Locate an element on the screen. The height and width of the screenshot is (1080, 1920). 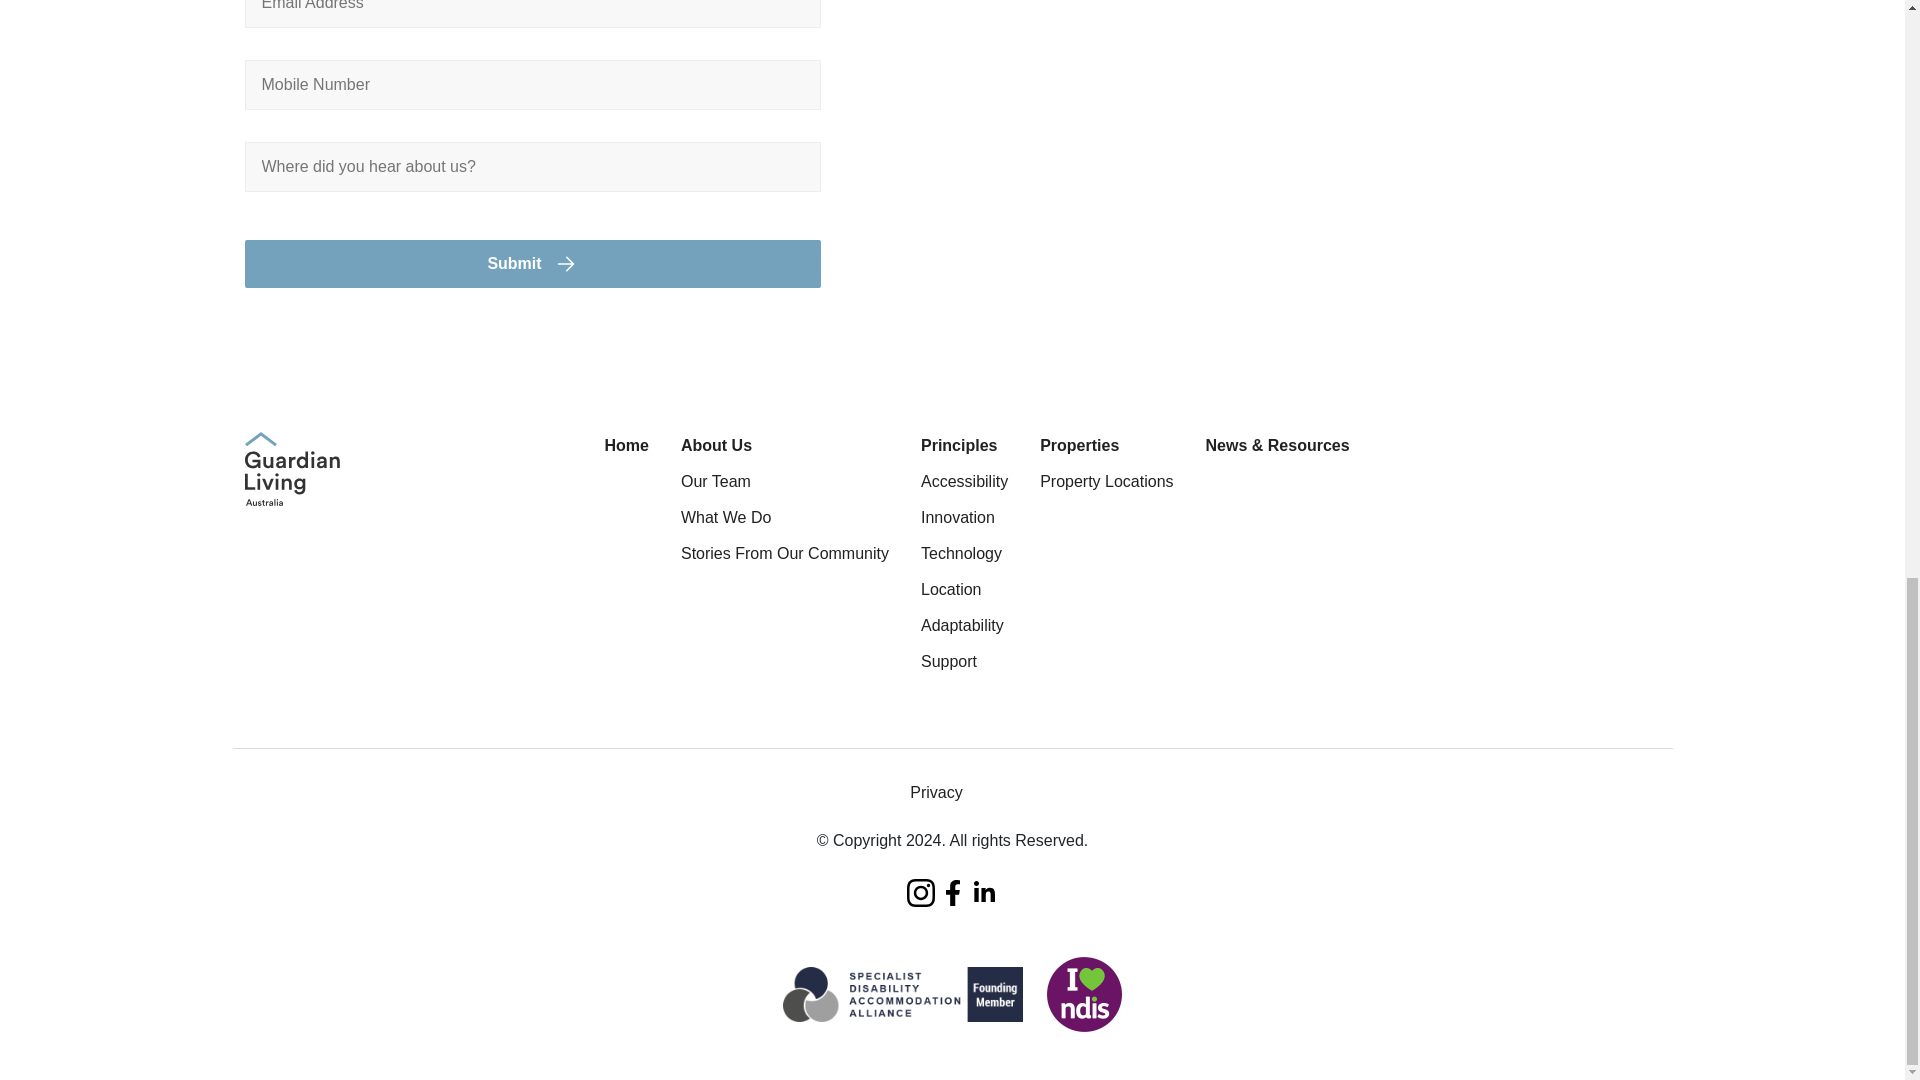
Properties is located at coordinates (1106, 446).